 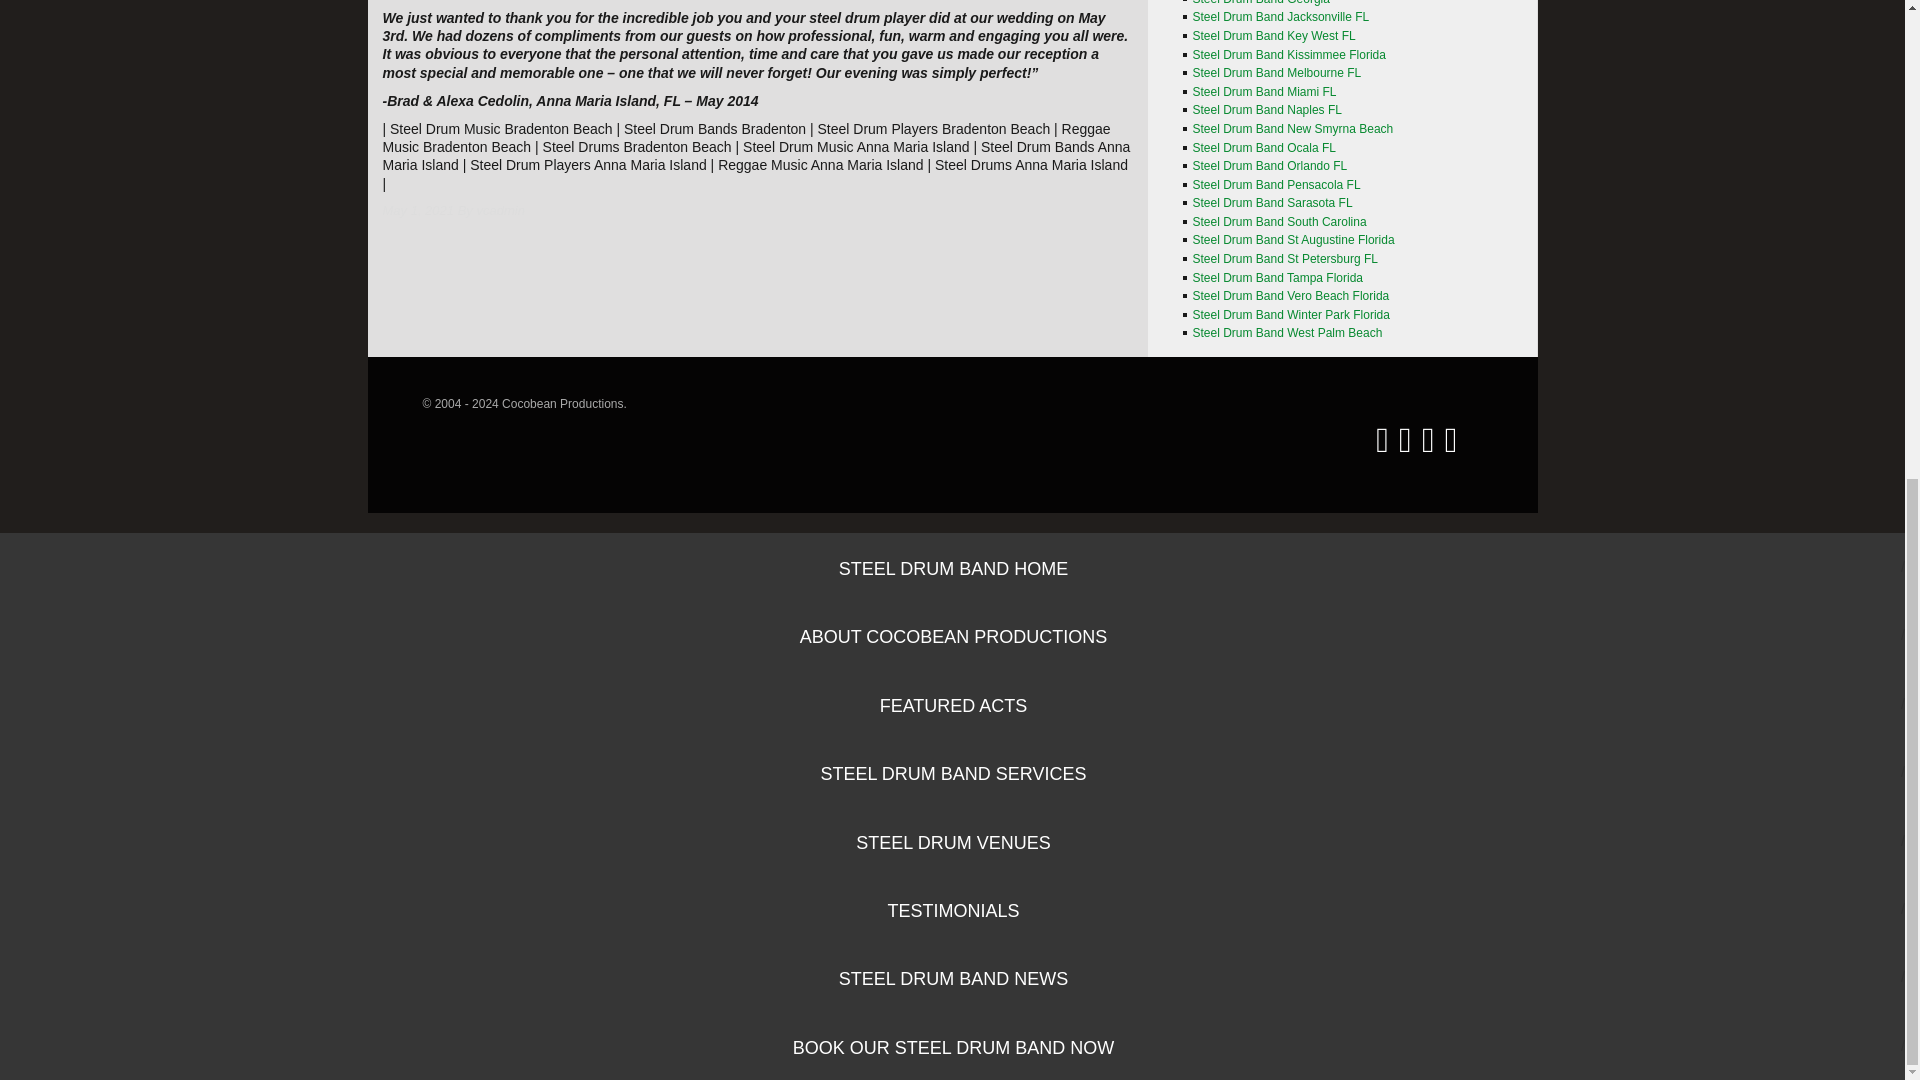 What do you see at coordinates (1276, 72) in the screenshot?
I see `Steel Drum Band Melbourne FL` at bounding box center [1276, 72].